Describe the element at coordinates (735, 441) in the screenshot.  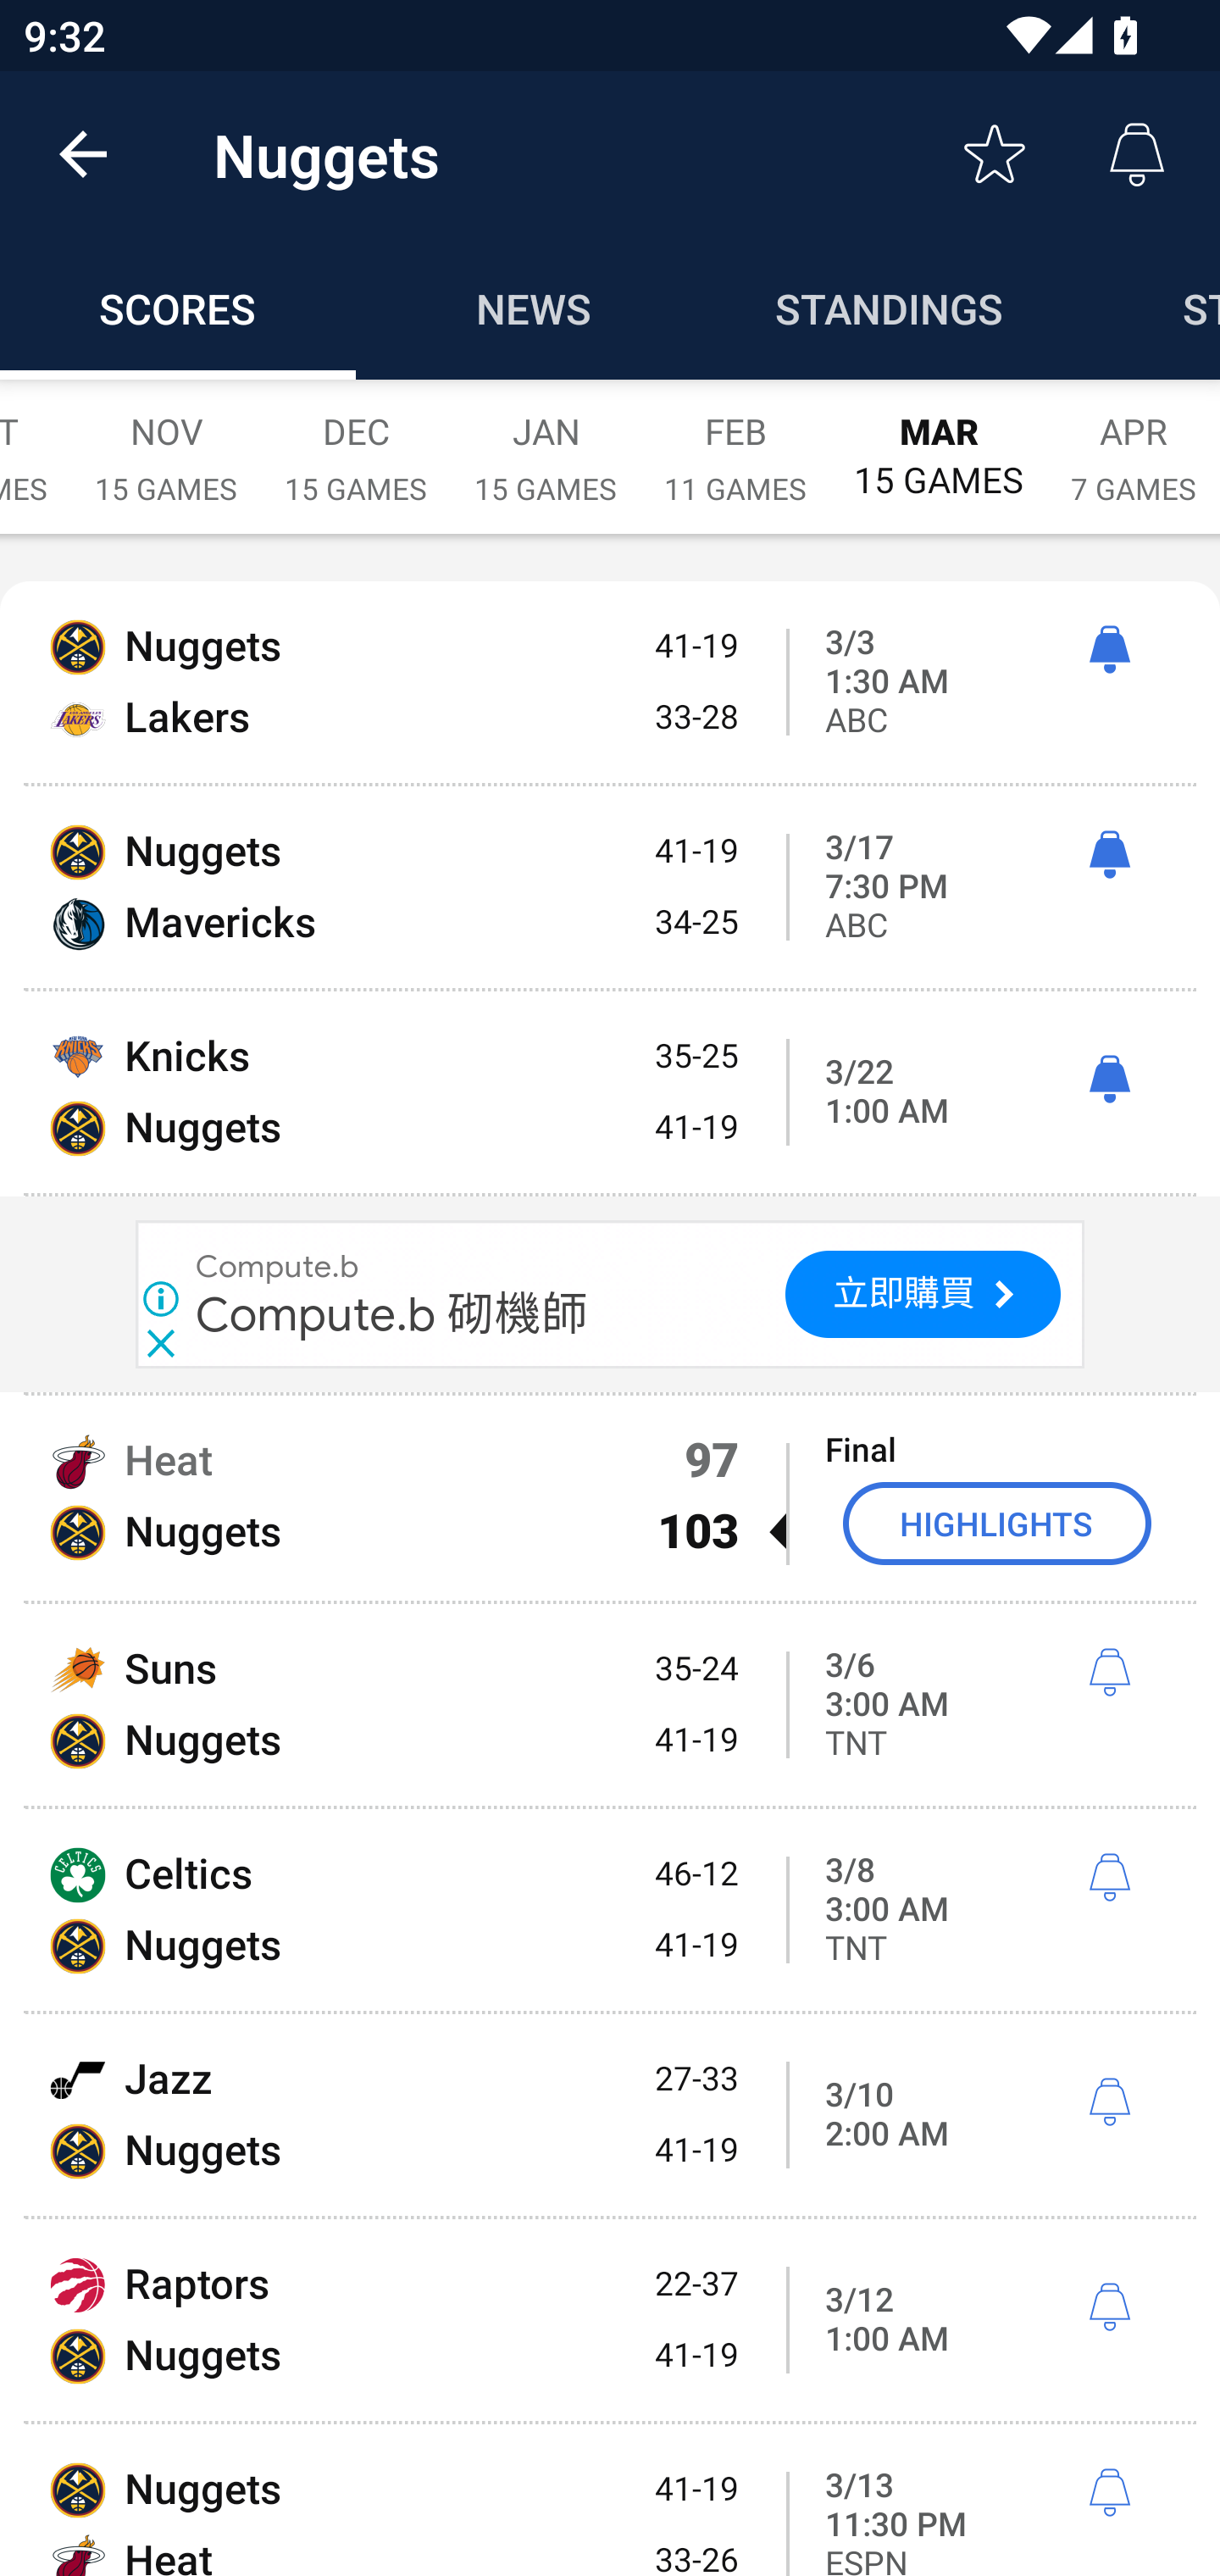
I see `FEB 11 GAMES` at that location.